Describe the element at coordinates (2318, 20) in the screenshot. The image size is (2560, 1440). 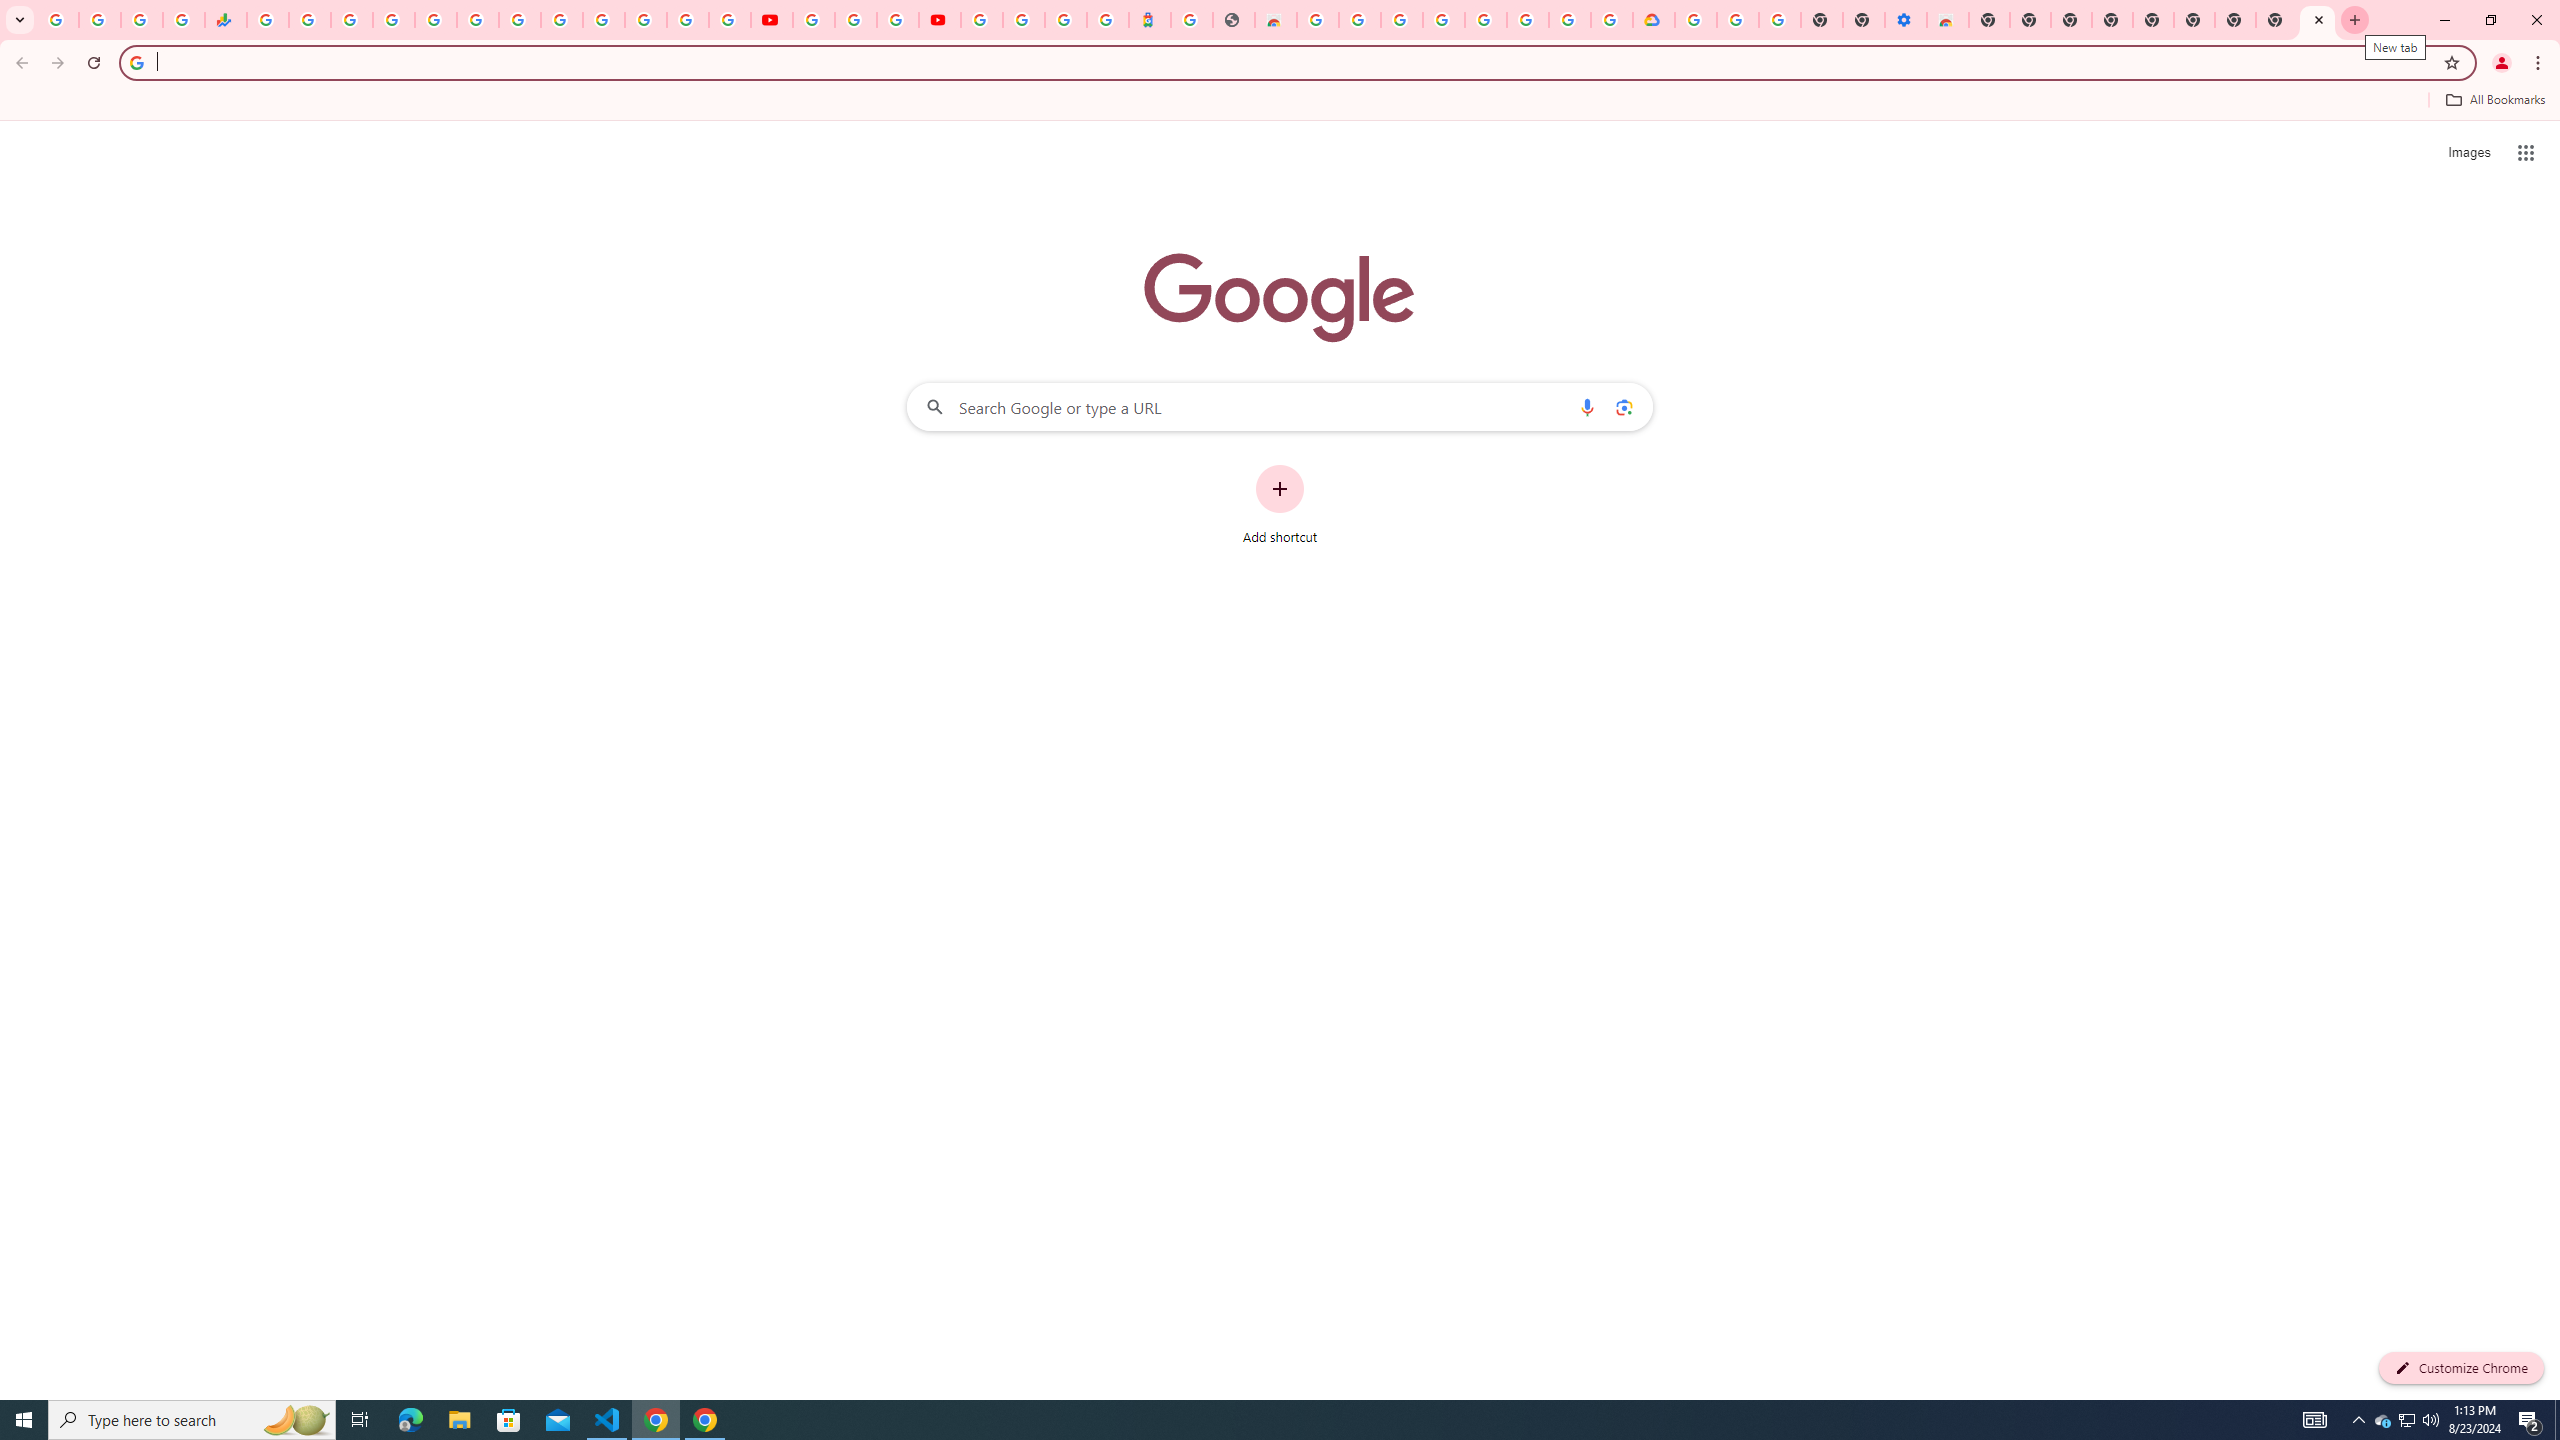
I see `New Tab` at that location.